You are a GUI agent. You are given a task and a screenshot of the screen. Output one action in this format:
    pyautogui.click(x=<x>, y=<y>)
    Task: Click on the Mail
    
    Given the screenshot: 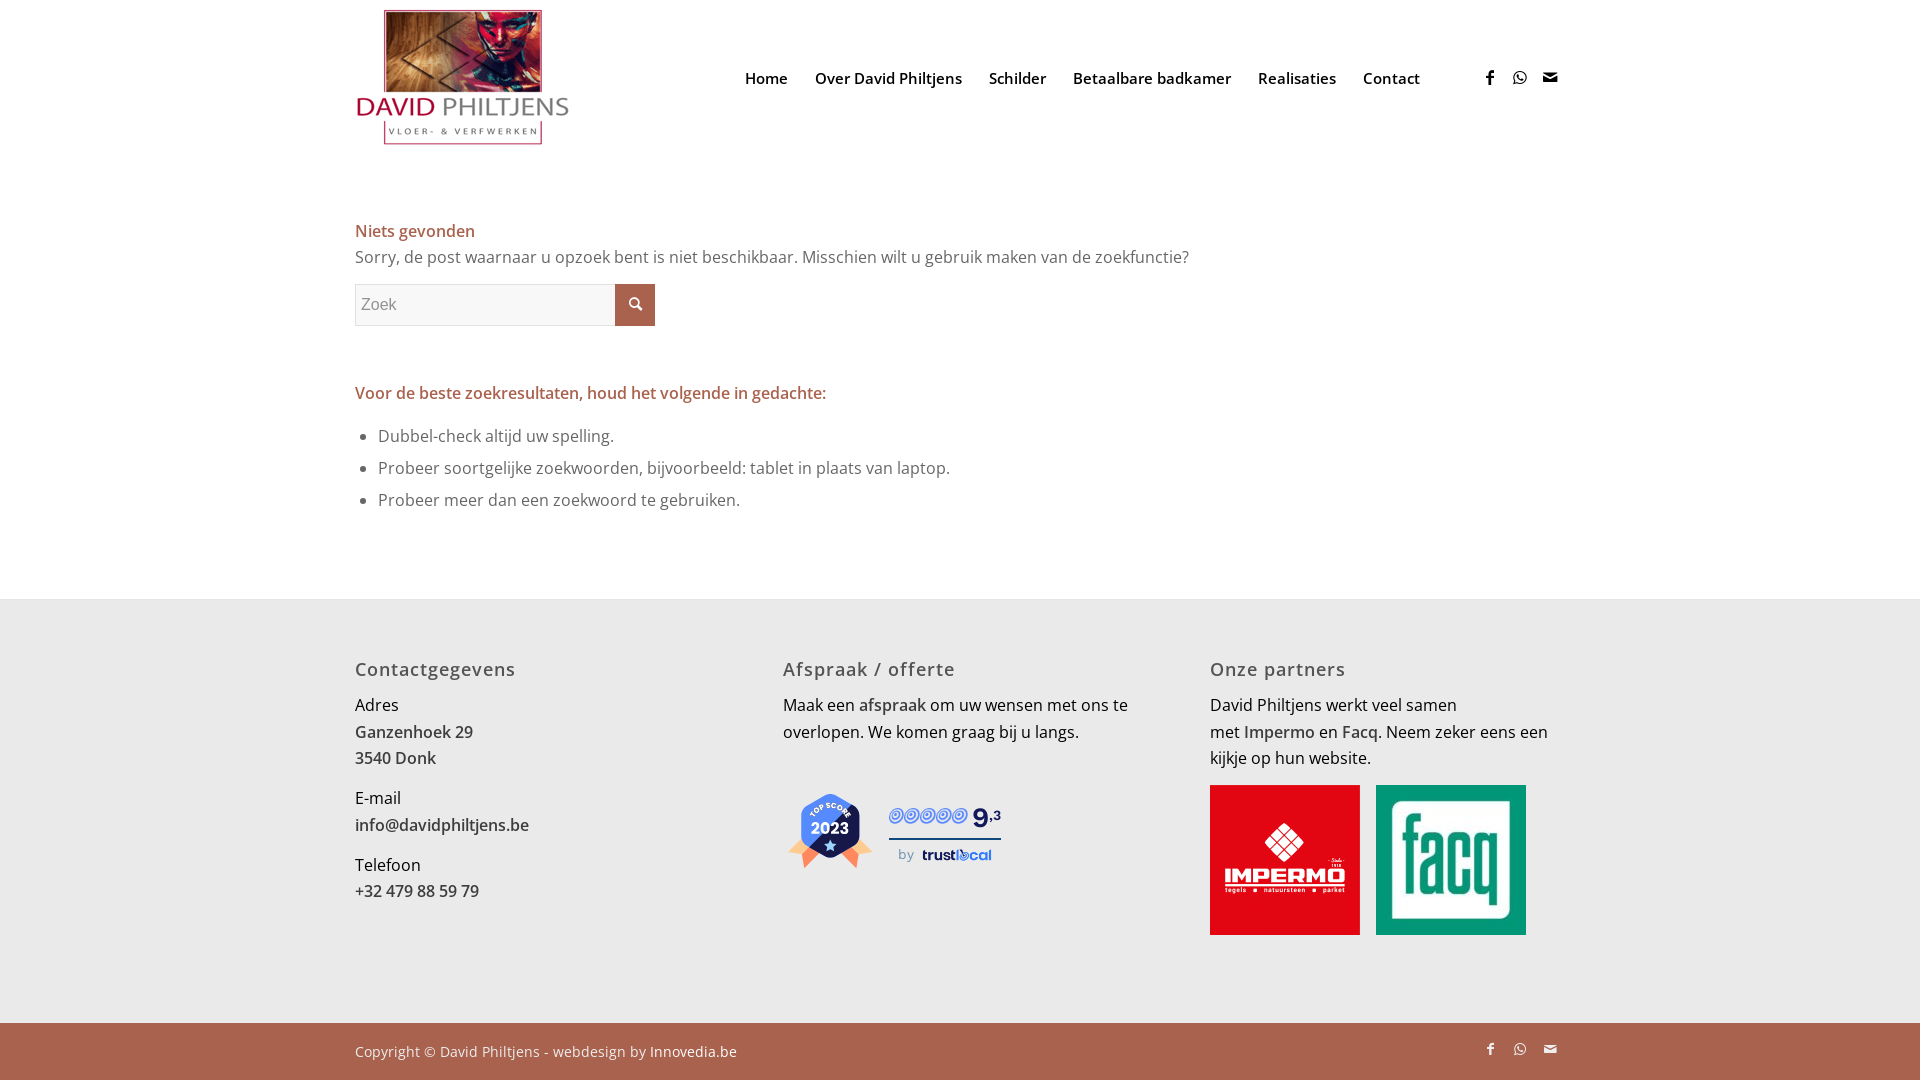 What is the action you would take?
    pyautogui.click(x=1550, y=1049)
    